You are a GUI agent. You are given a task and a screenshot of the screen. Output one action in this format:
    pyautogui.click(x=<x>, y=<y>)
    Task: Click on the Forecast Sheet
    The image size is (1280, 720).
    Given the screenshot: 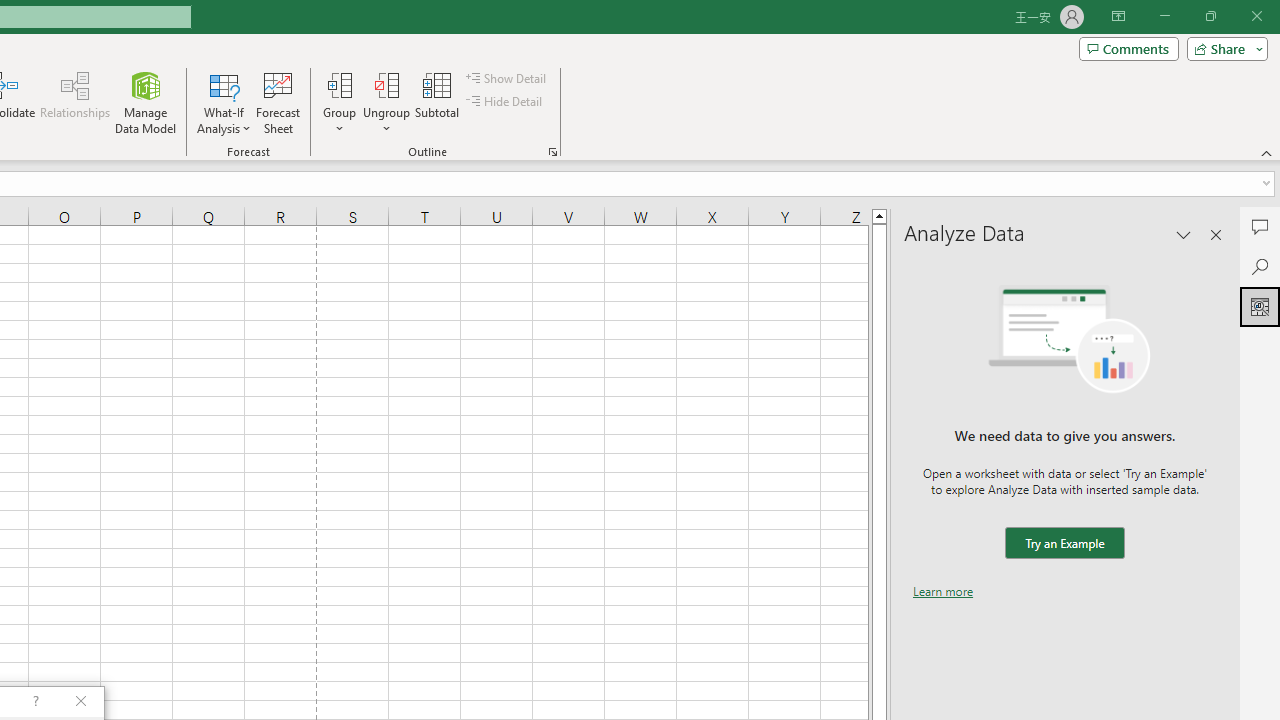 What is the action you would take?
    pyautogui.click(x=278, y=102)
    